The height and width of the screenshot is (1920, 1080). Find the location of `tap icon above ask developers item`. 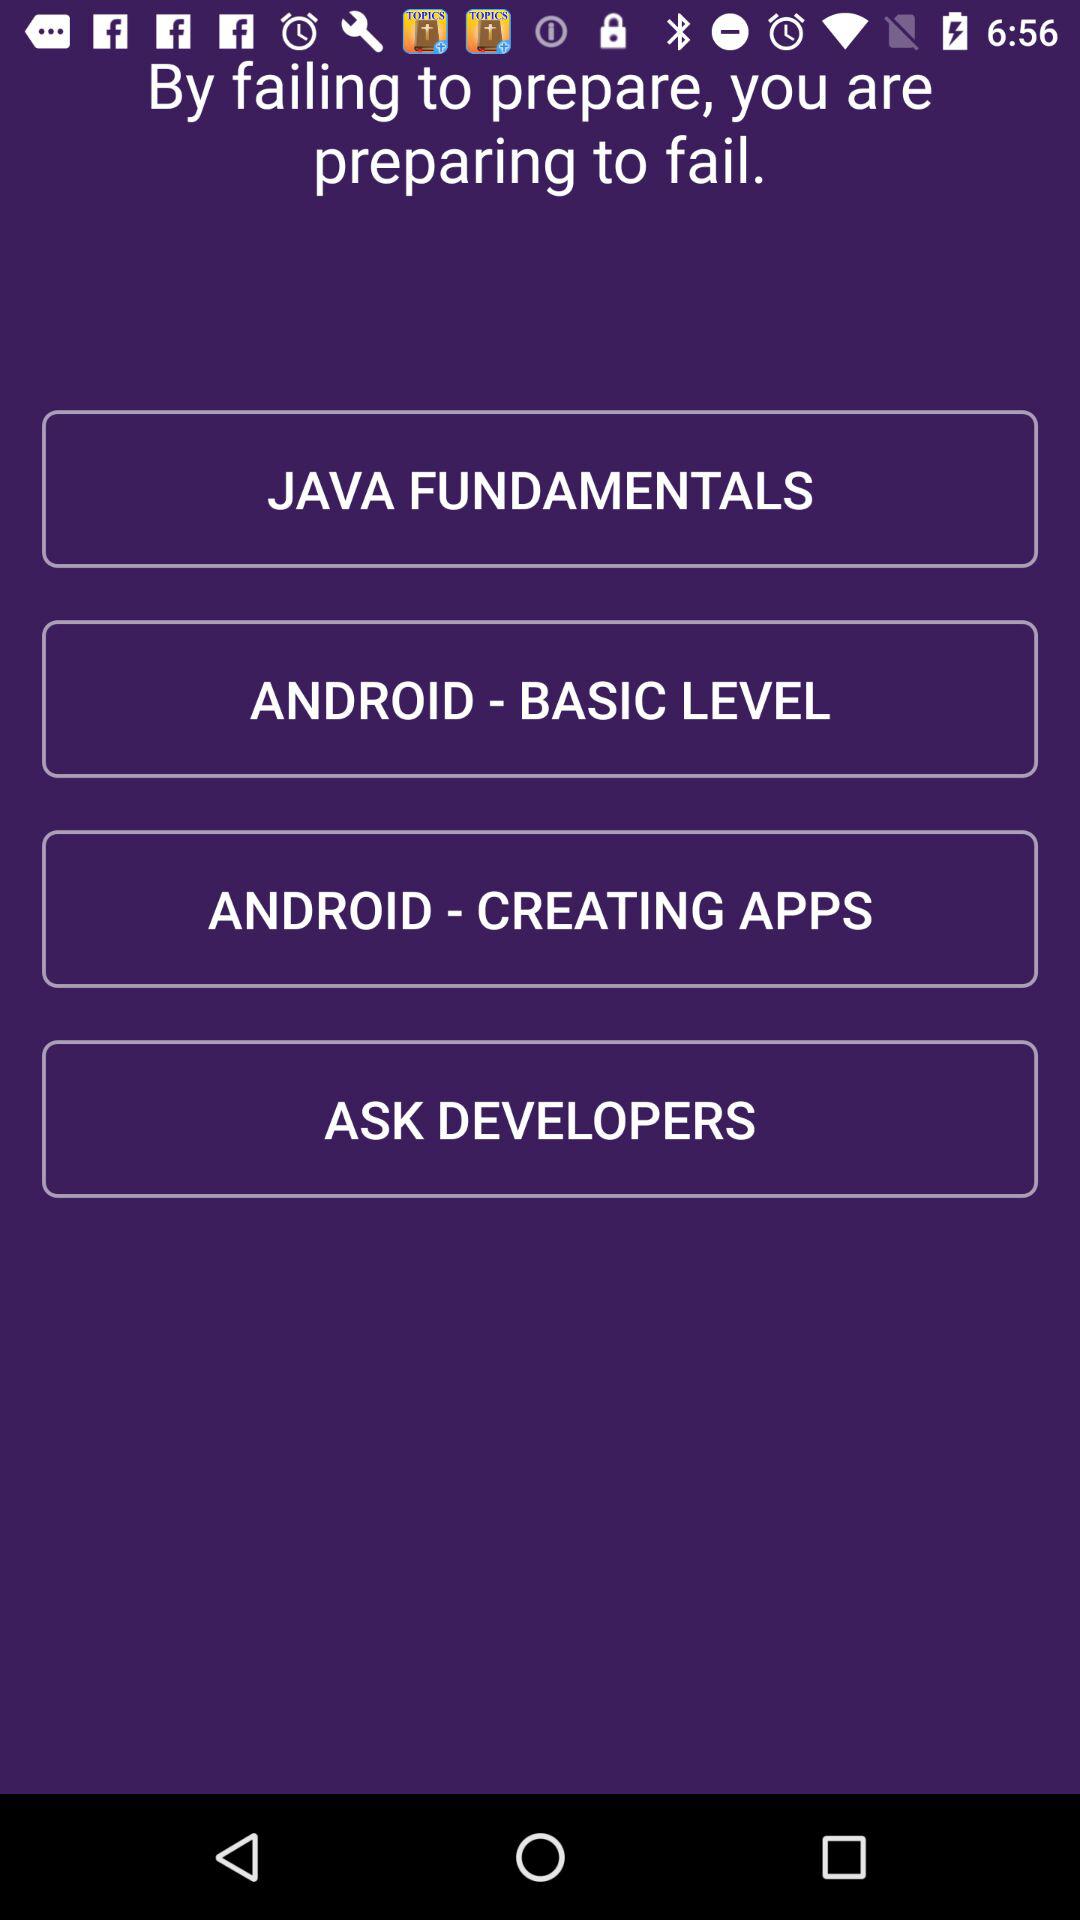

tap icon above ask developers item is located at coordinates (540, 908).